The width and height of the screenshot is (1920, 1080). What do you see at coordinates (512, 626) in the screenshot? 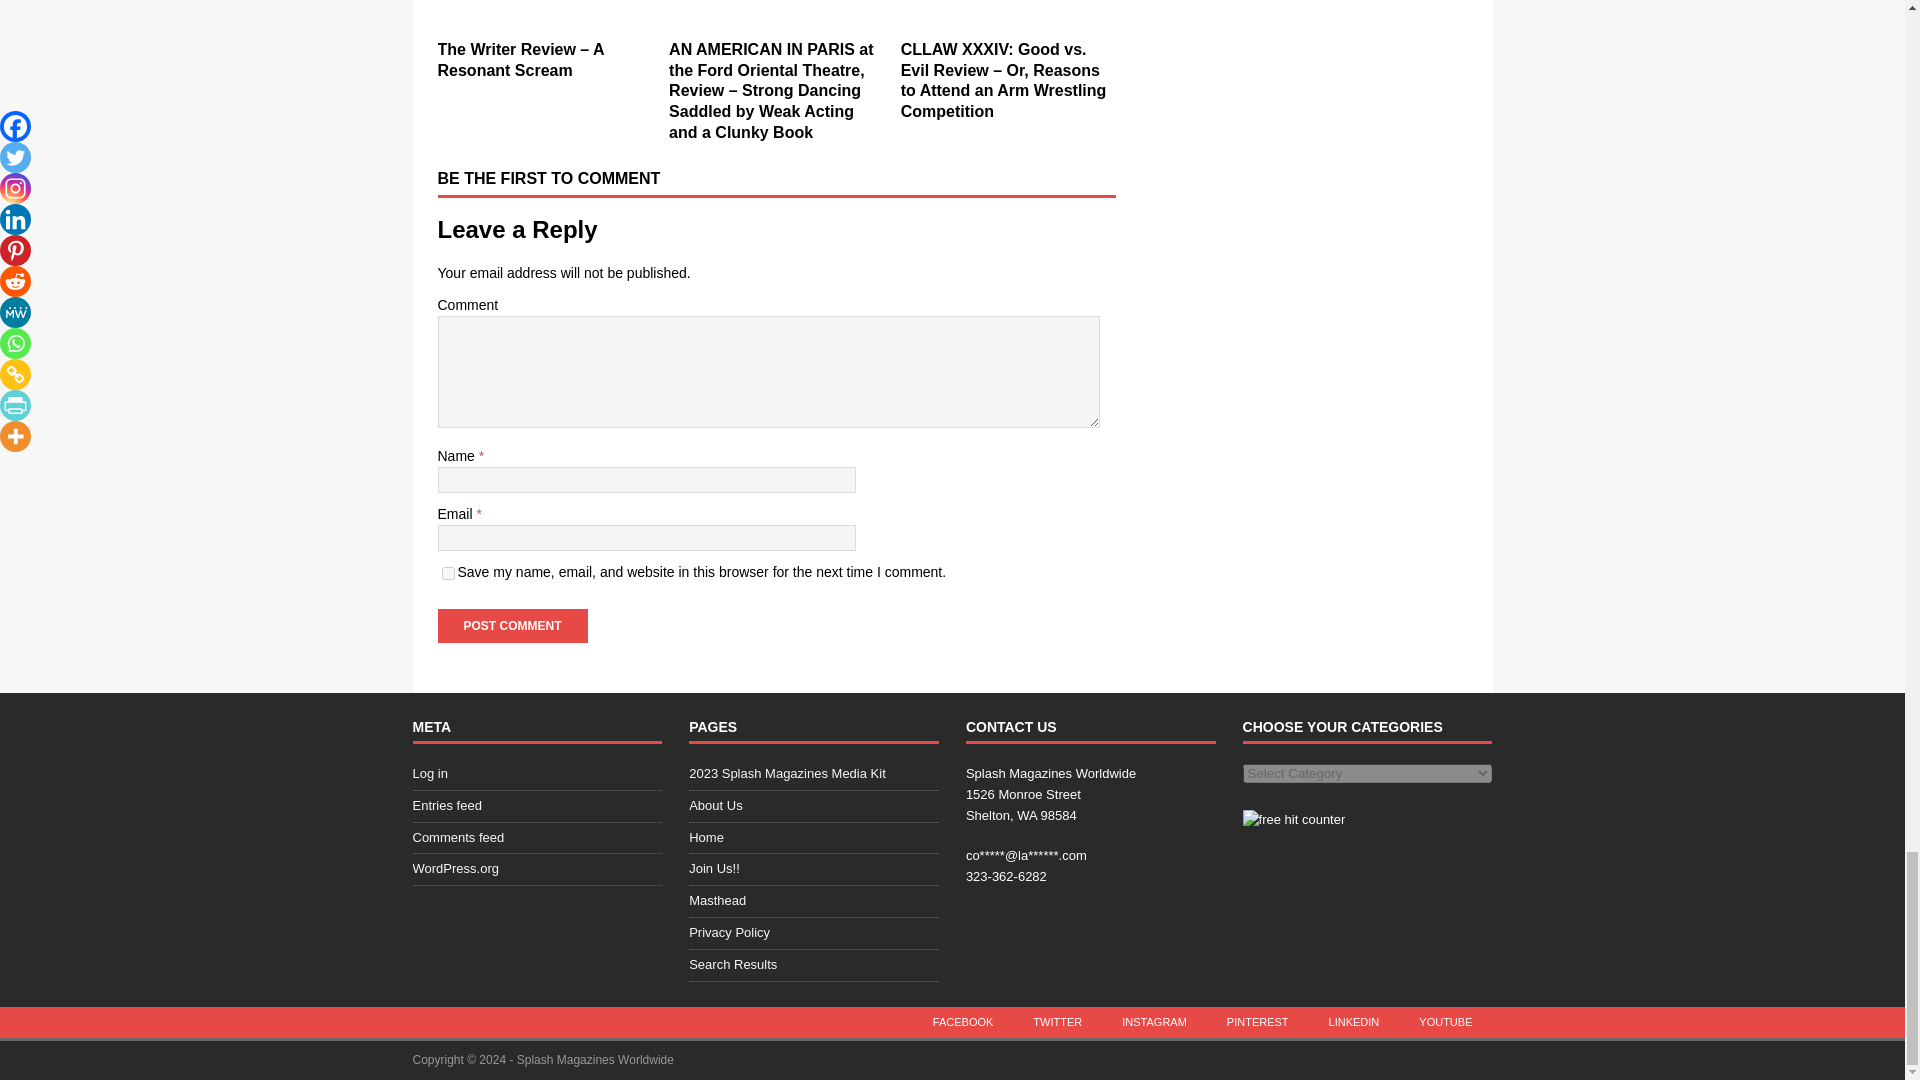
I see `Post Comment` at bounding box center [512, 626].